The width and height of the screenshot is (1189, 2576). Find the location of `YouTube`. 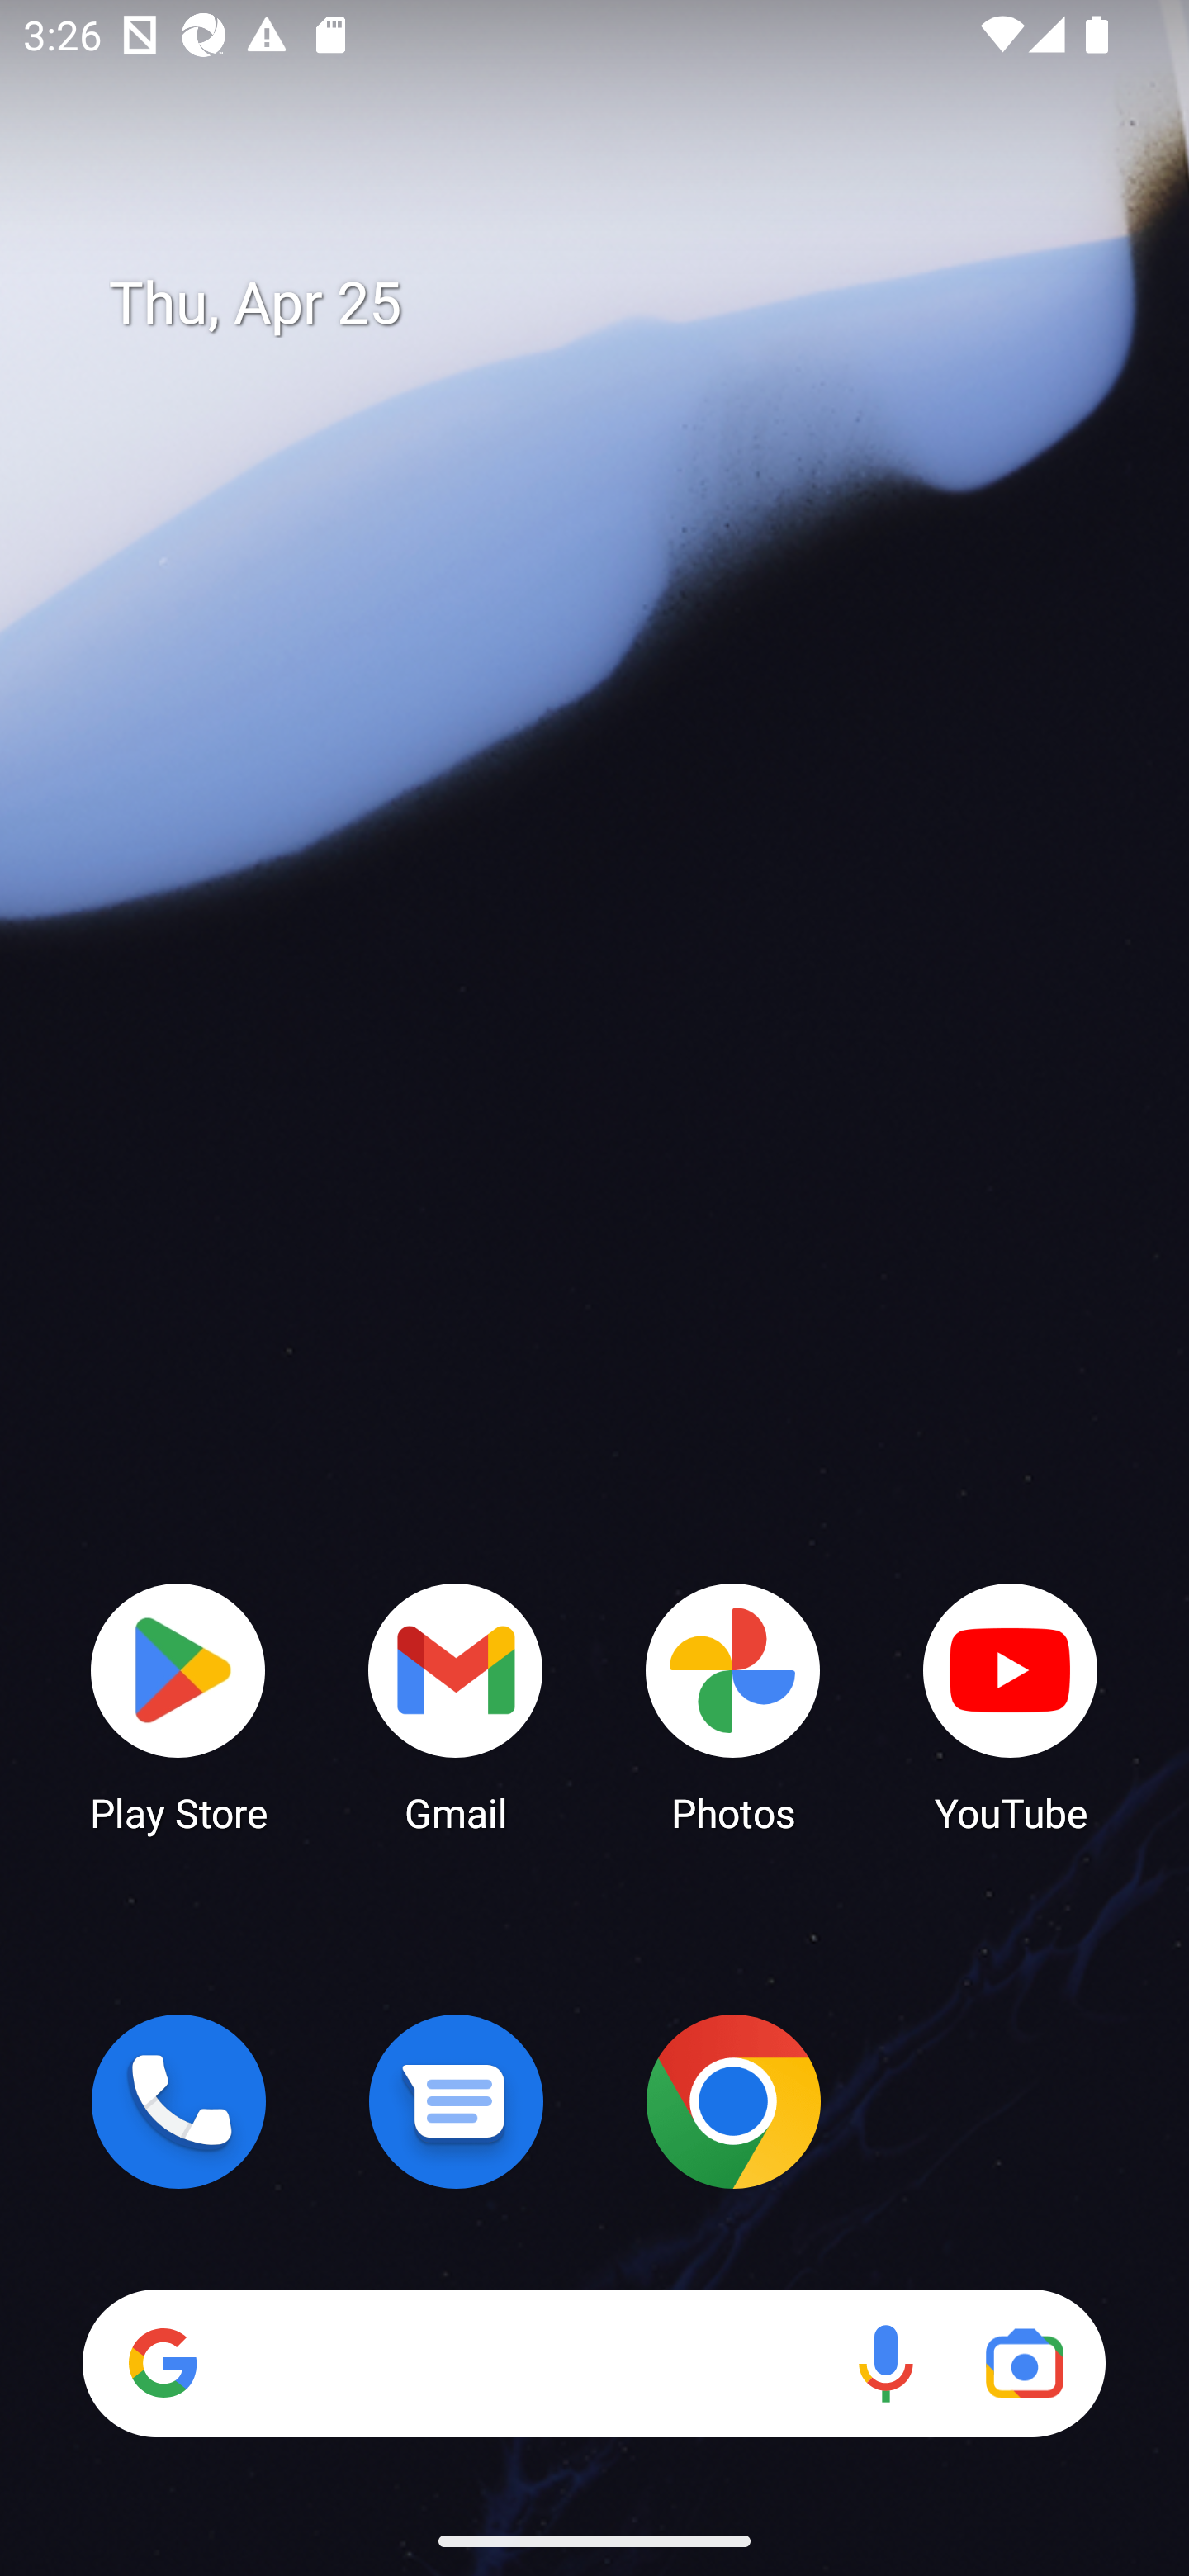

YouTube is located at coordinates (1011, 1706).